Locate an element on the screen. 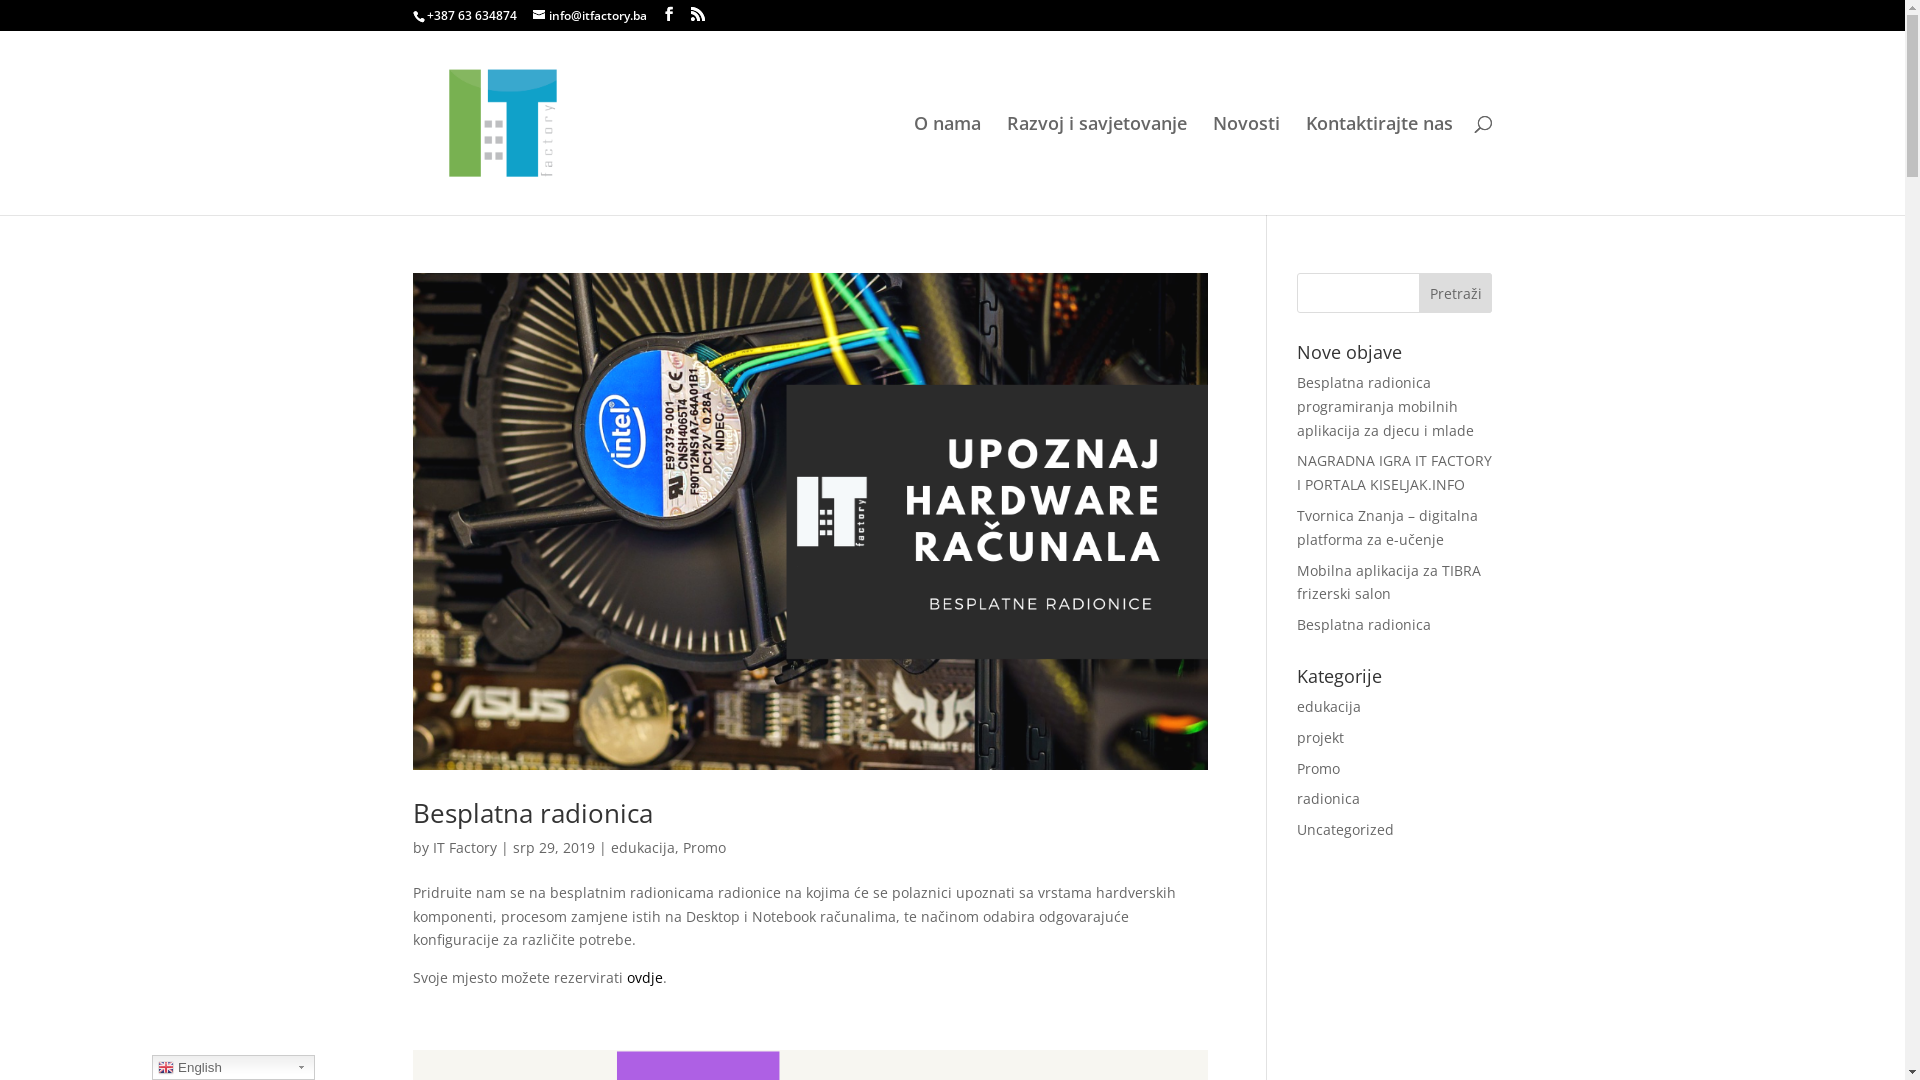 The height and width of the screenshot is (1080, 1920). radionica is located at coordinates (1328, 798).